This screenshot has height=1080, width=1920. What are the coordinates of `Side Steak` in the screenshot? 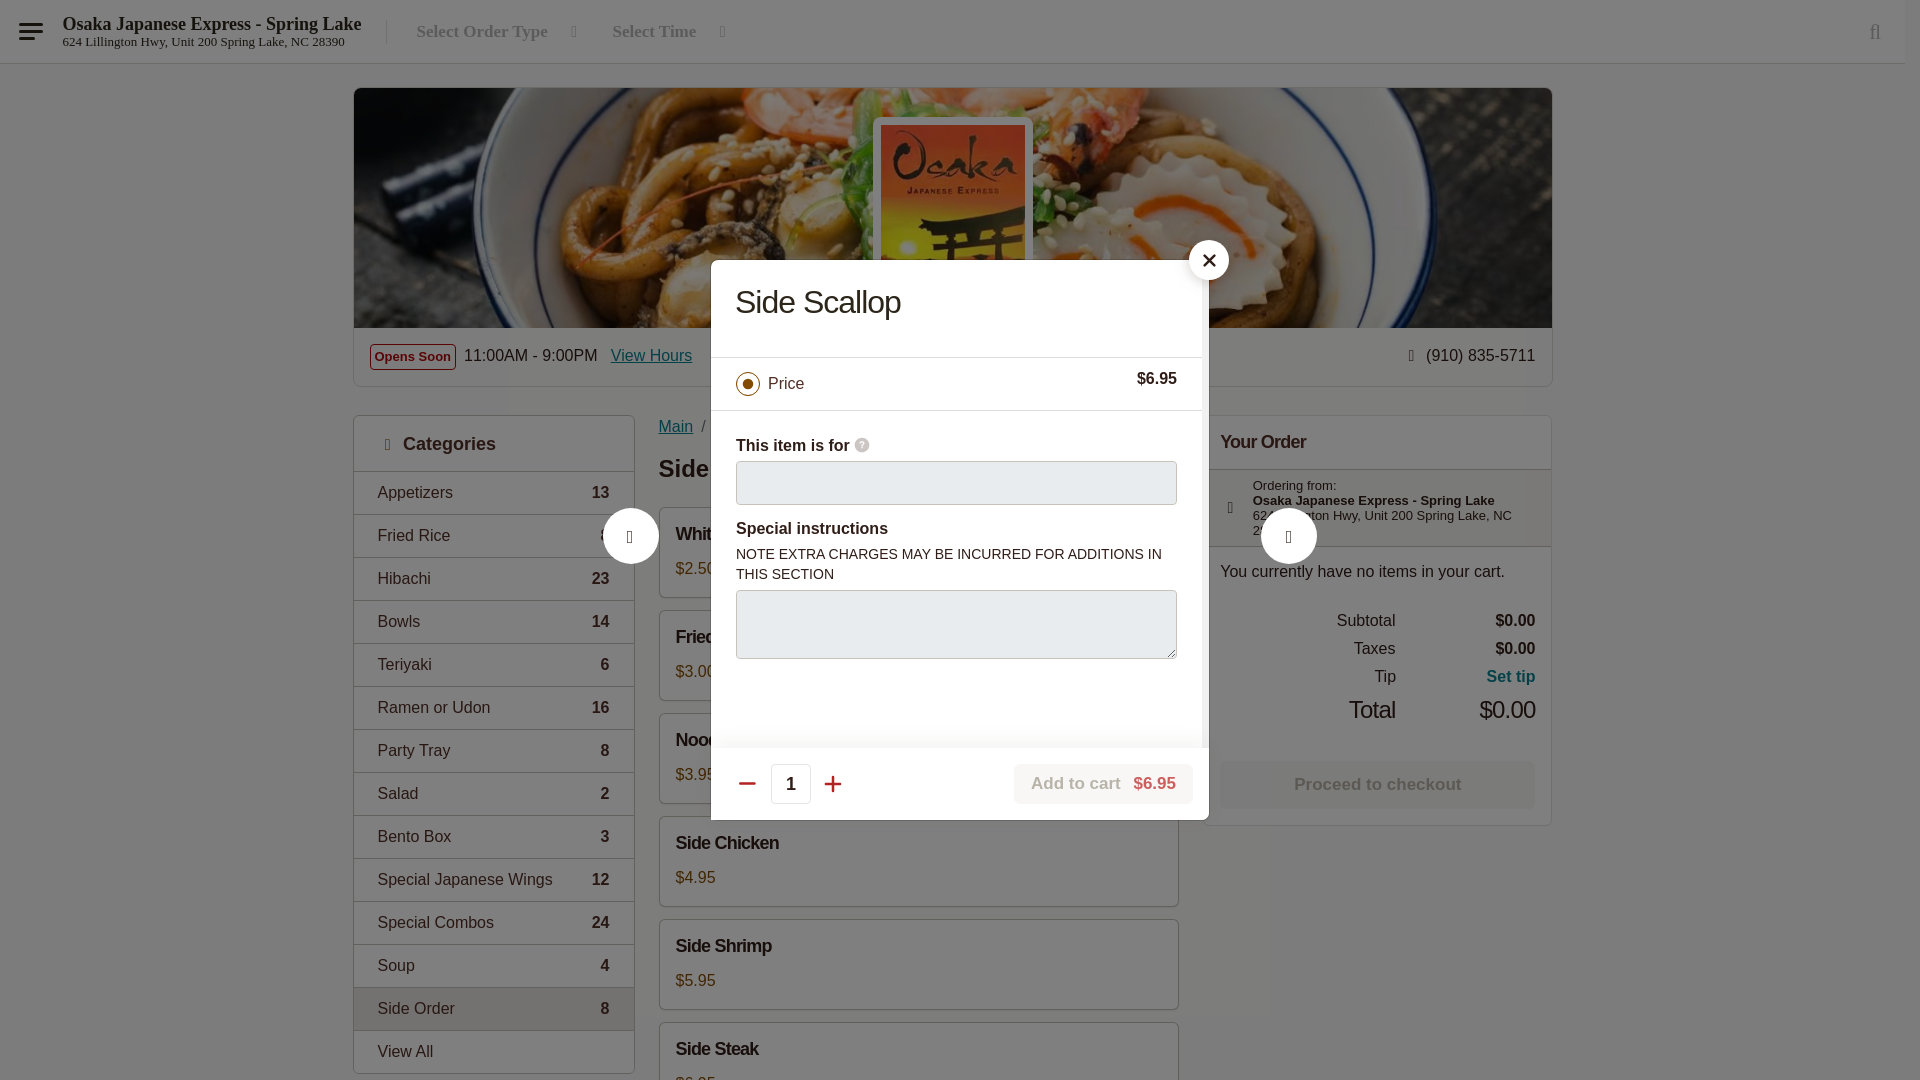 It's located at (493, 707).